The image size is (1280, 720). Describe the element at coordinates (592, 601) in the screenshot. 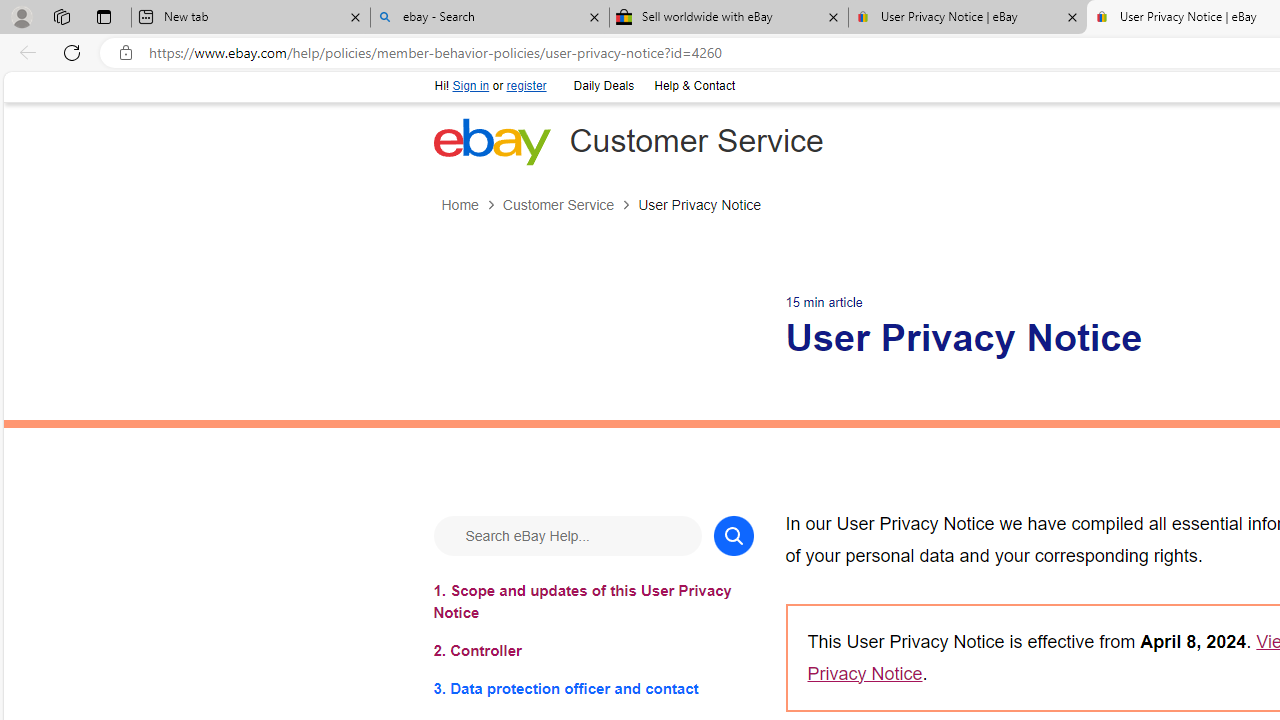

I see `1. Scope and updates of this User Privacy Notice` at that location.